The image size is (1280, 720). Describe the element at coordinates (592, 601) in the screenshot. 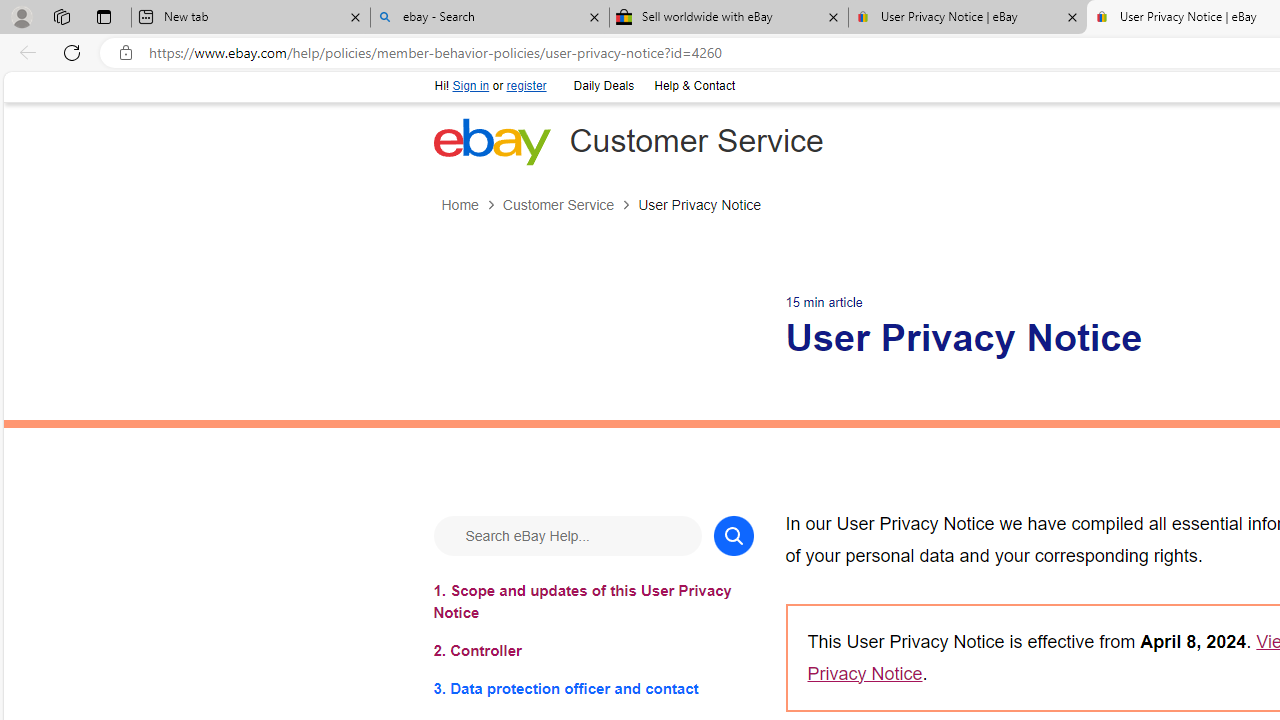

I see `1. Scope and updates of this User Privacy Notice` at that location.